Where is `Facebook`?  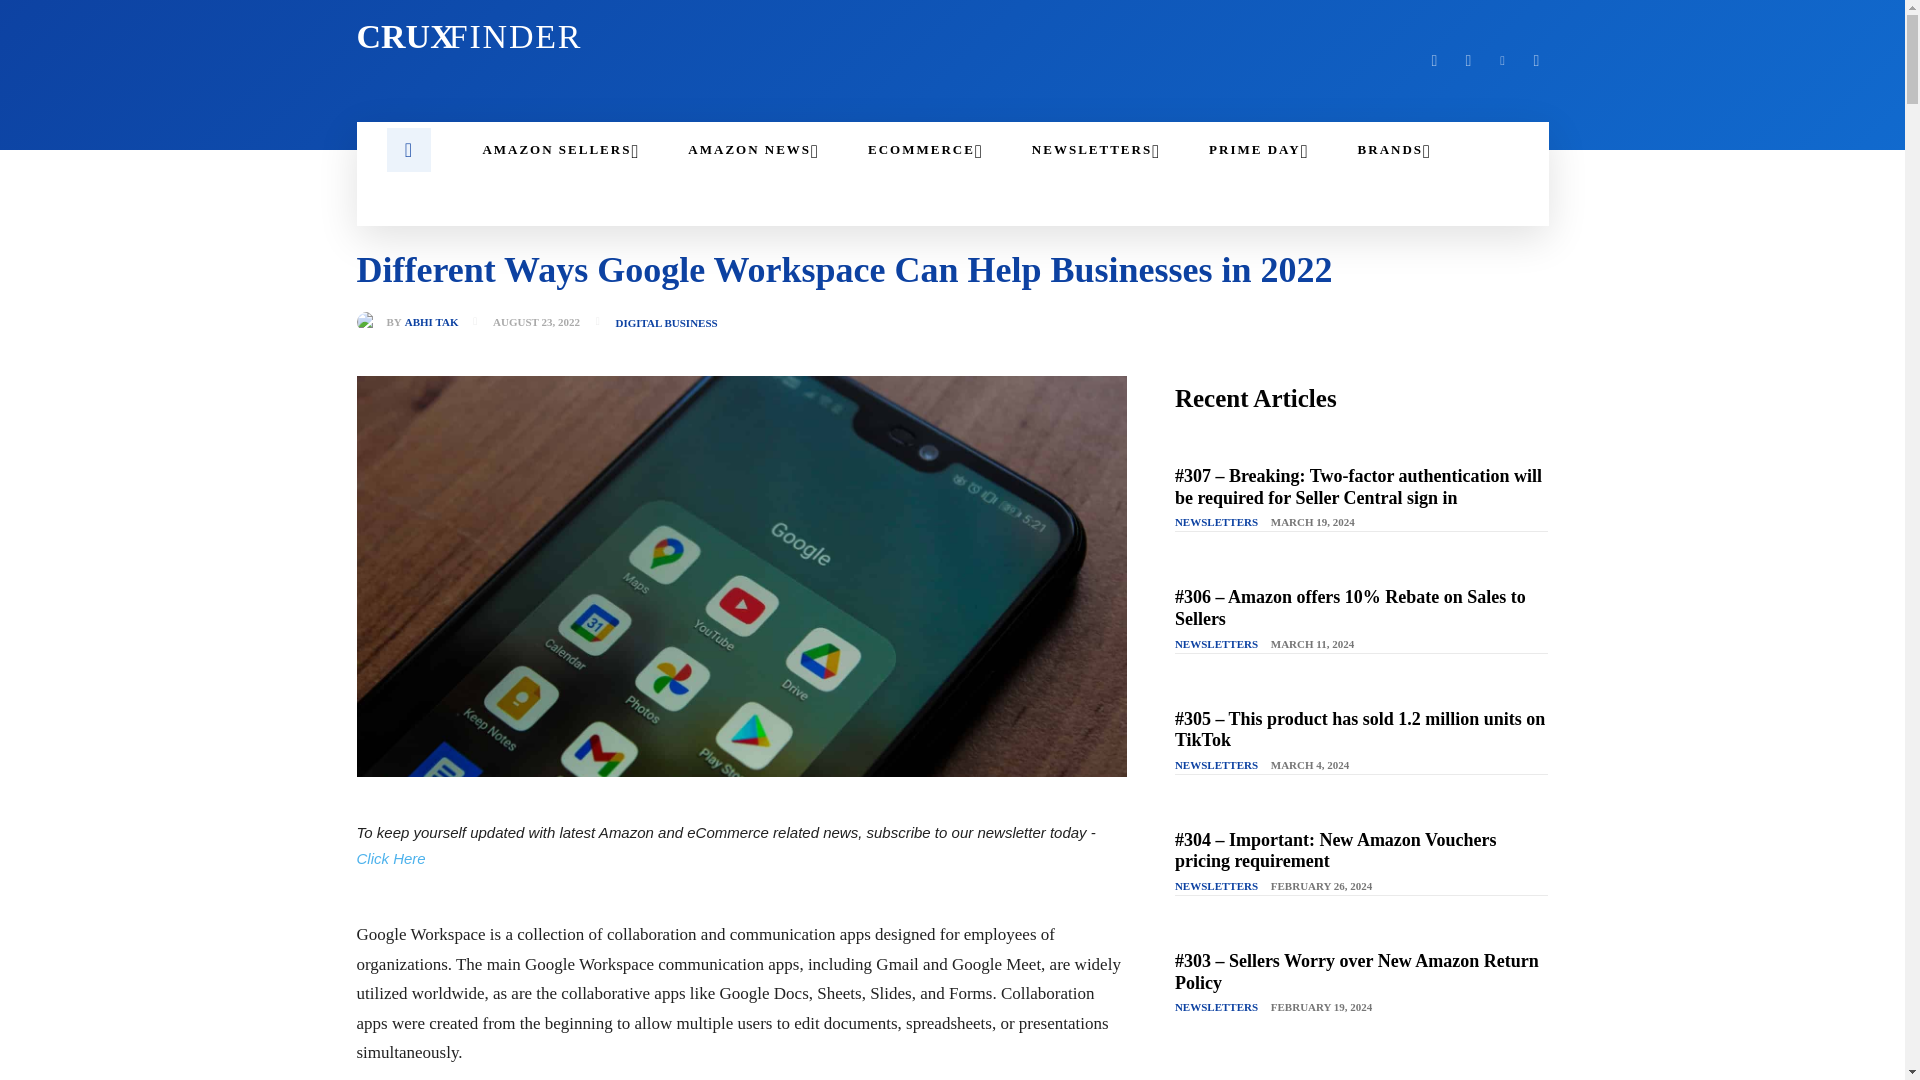 Facebook is located at coordinates (1434, 60).